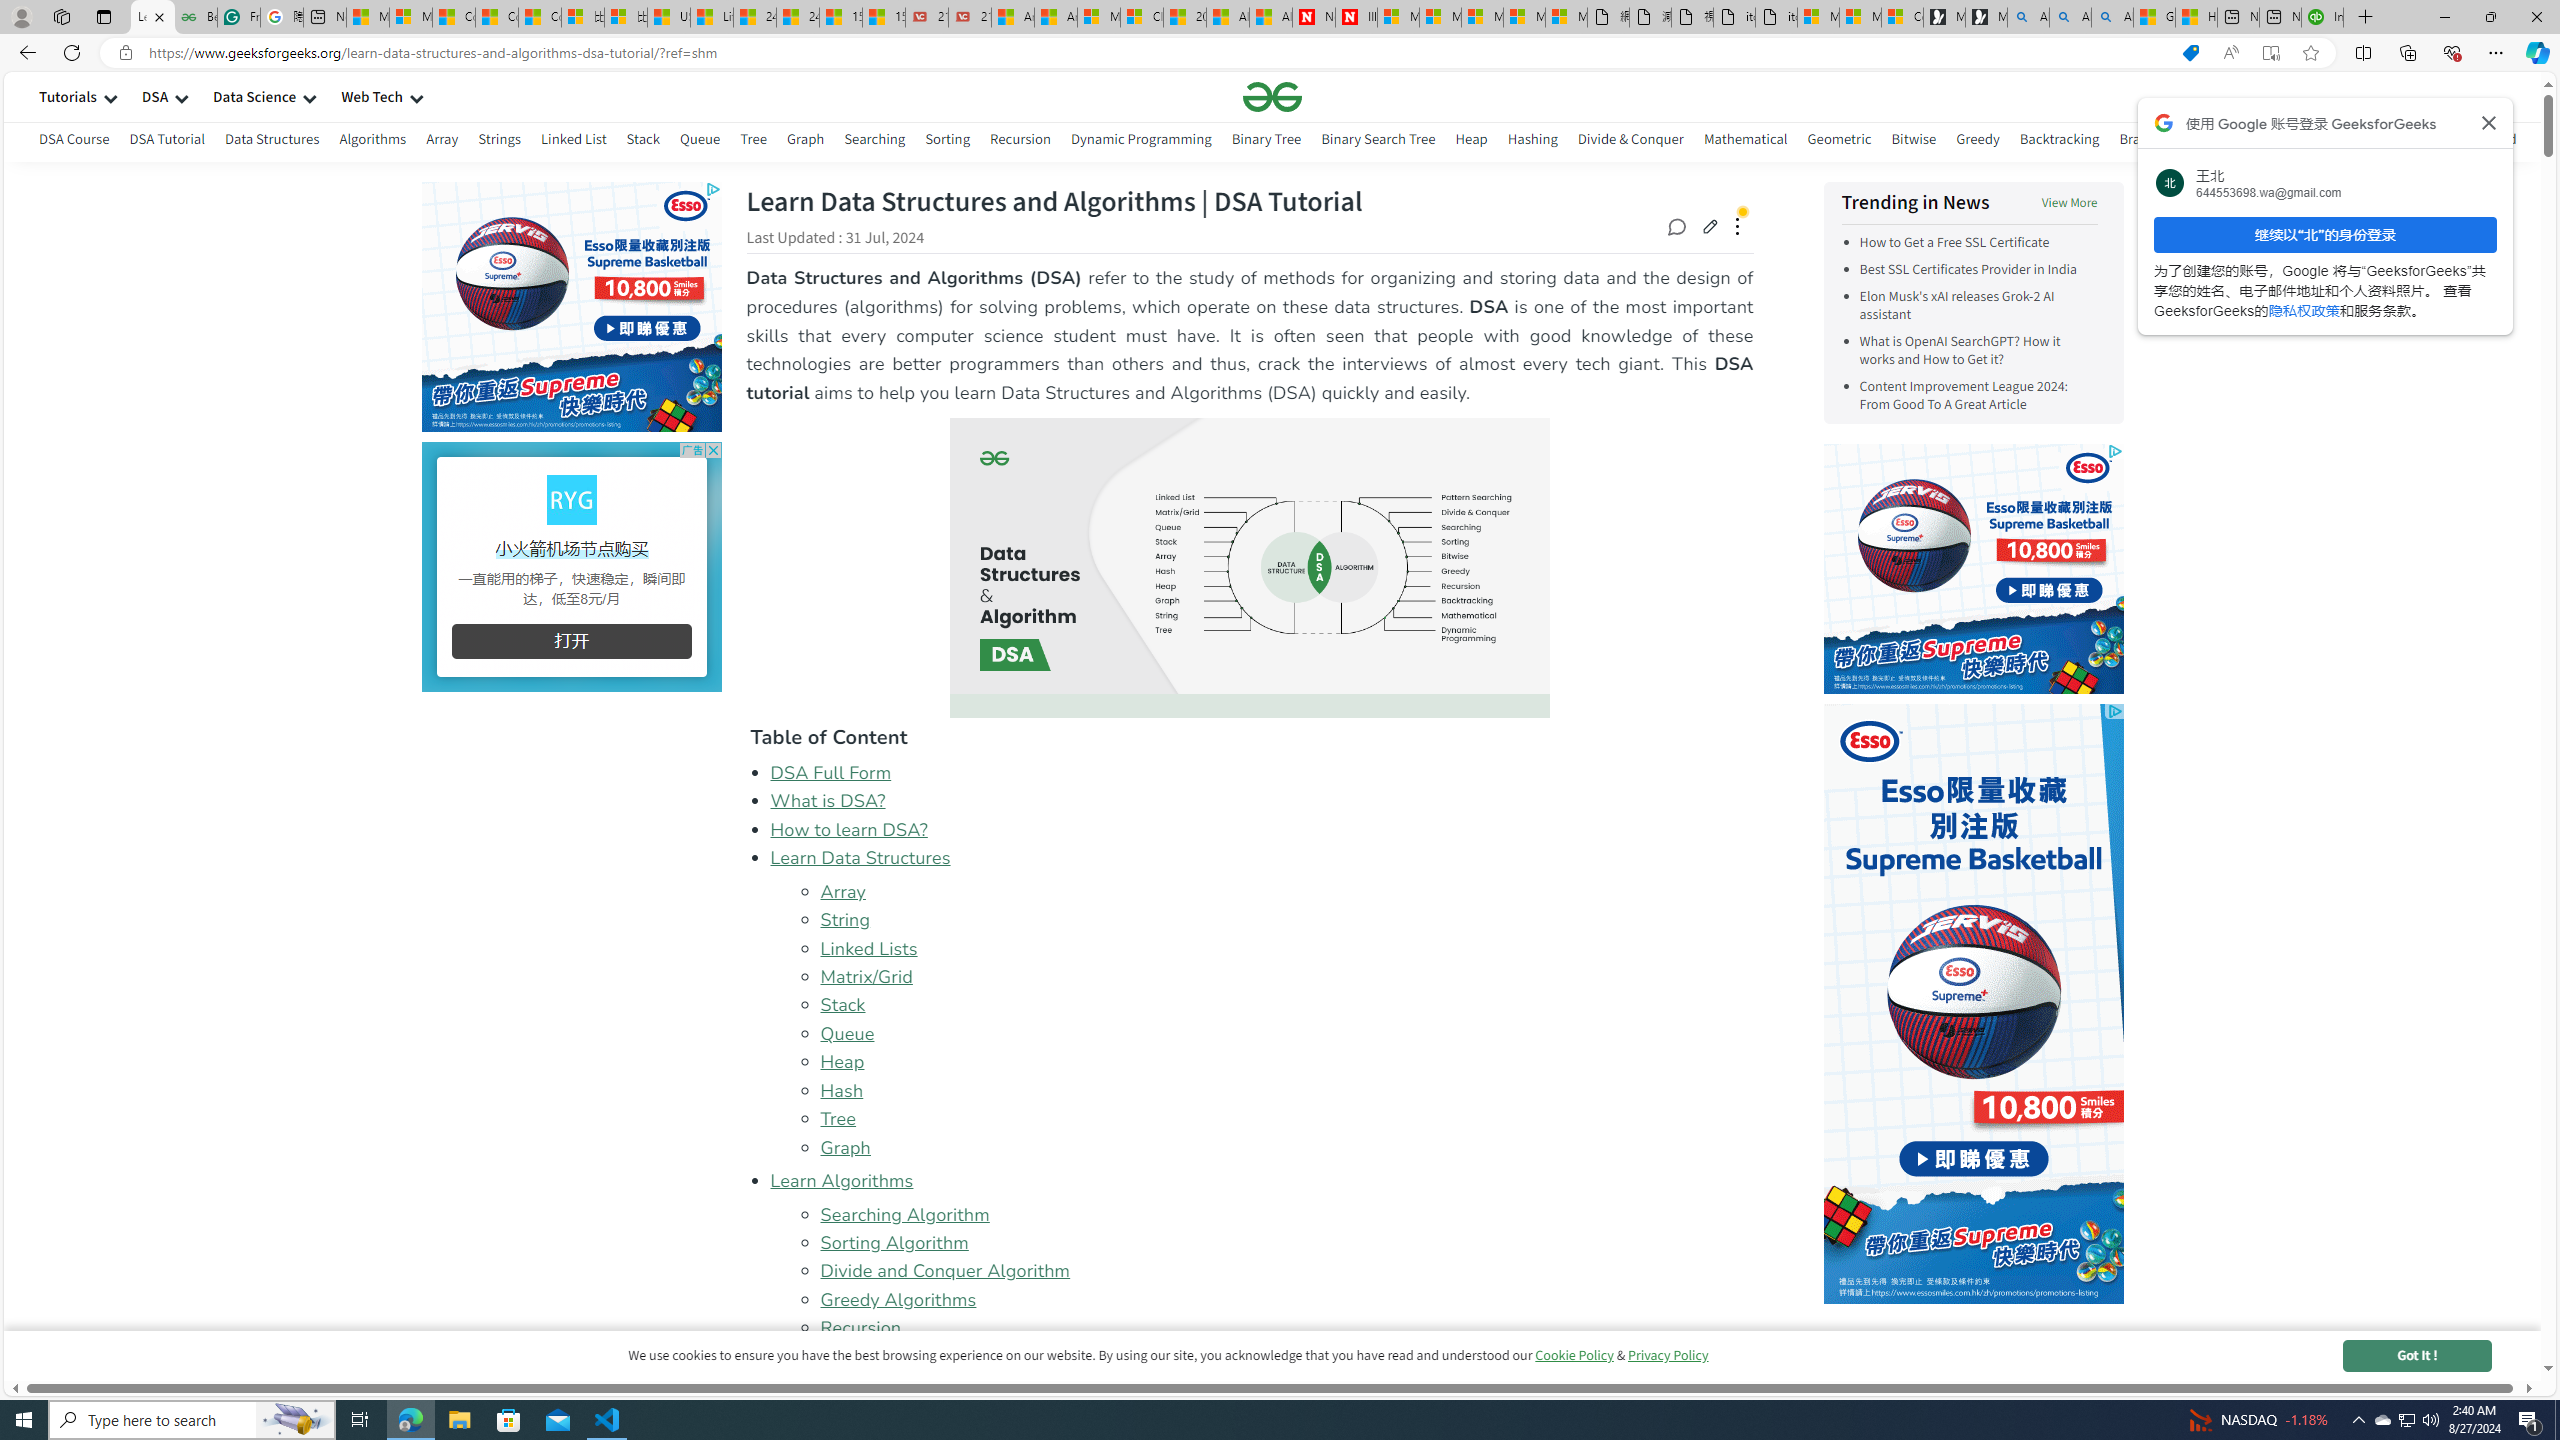 This screenshot has height=1440, width=2560. What do you see at coordinates (74, 142) in the screenshot?
I see `DSA Course` at bounding box center [74, 142].